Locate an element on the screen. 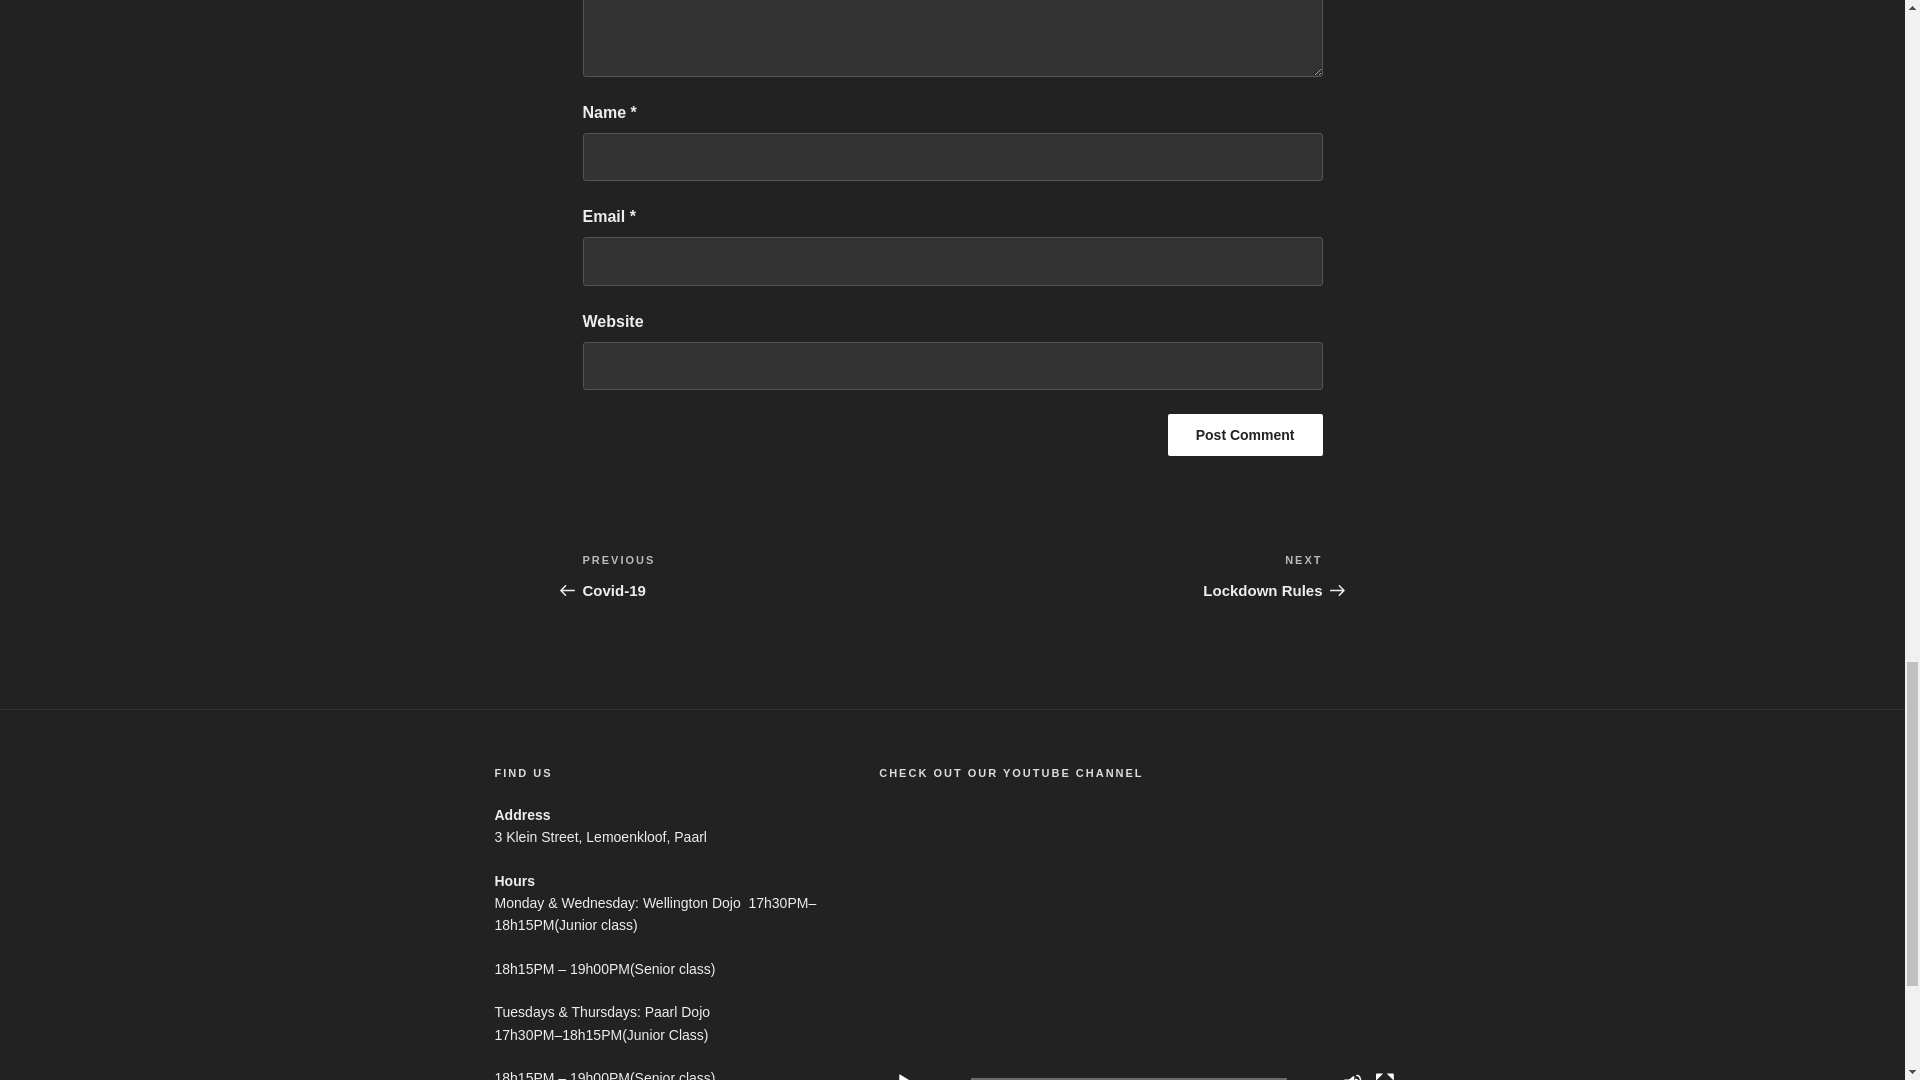 The height and width of the screenshot is (1080, 1920). Play is located at coordinates (904, 1076).